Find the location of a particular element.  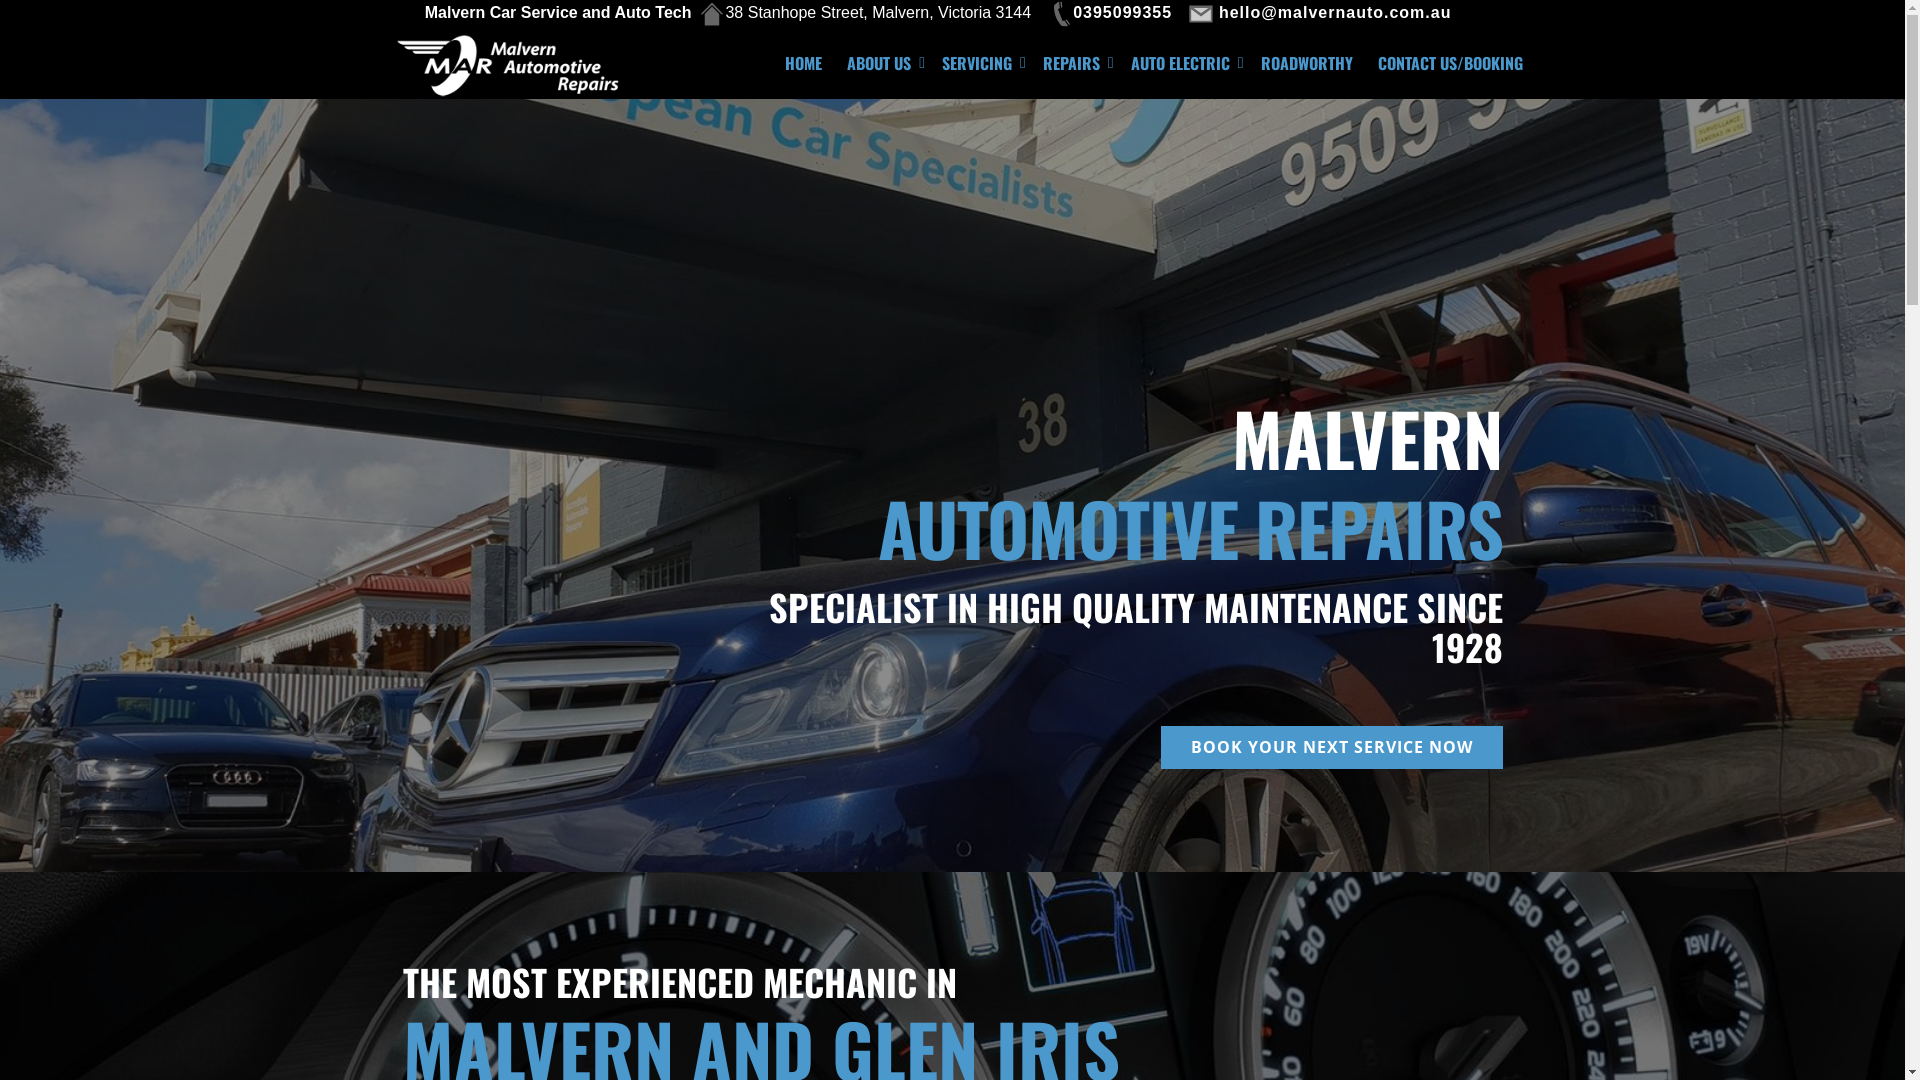

0395099355 is located at coordinates (1110, 12).